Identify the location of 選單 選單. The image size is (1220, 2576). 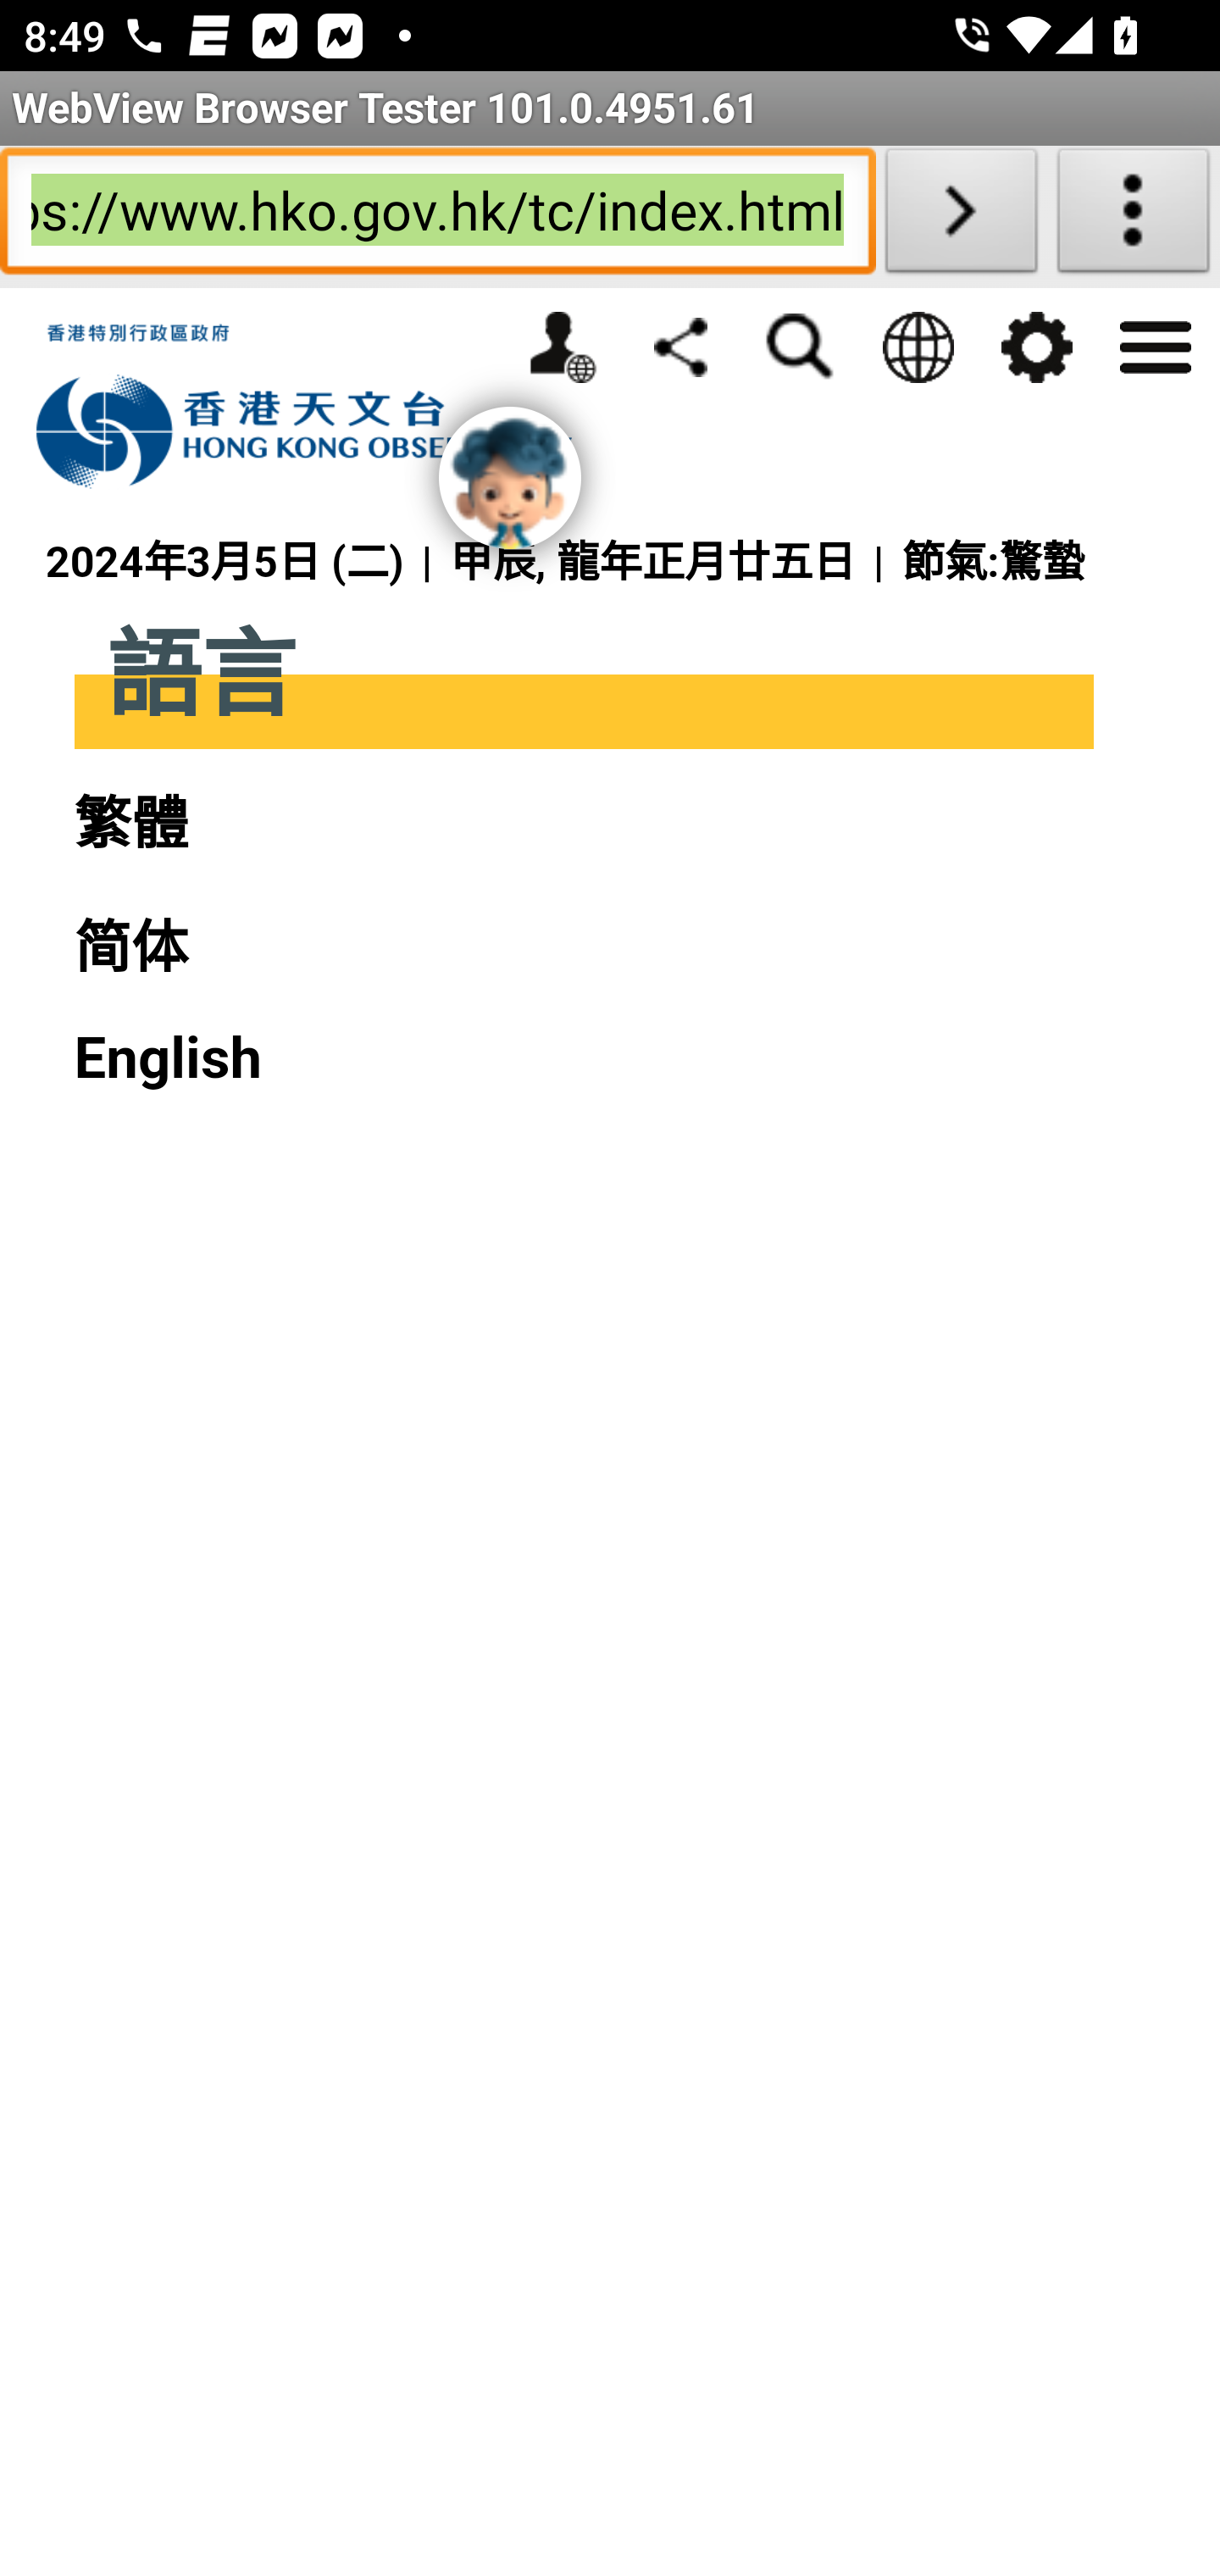
(1155, 344).